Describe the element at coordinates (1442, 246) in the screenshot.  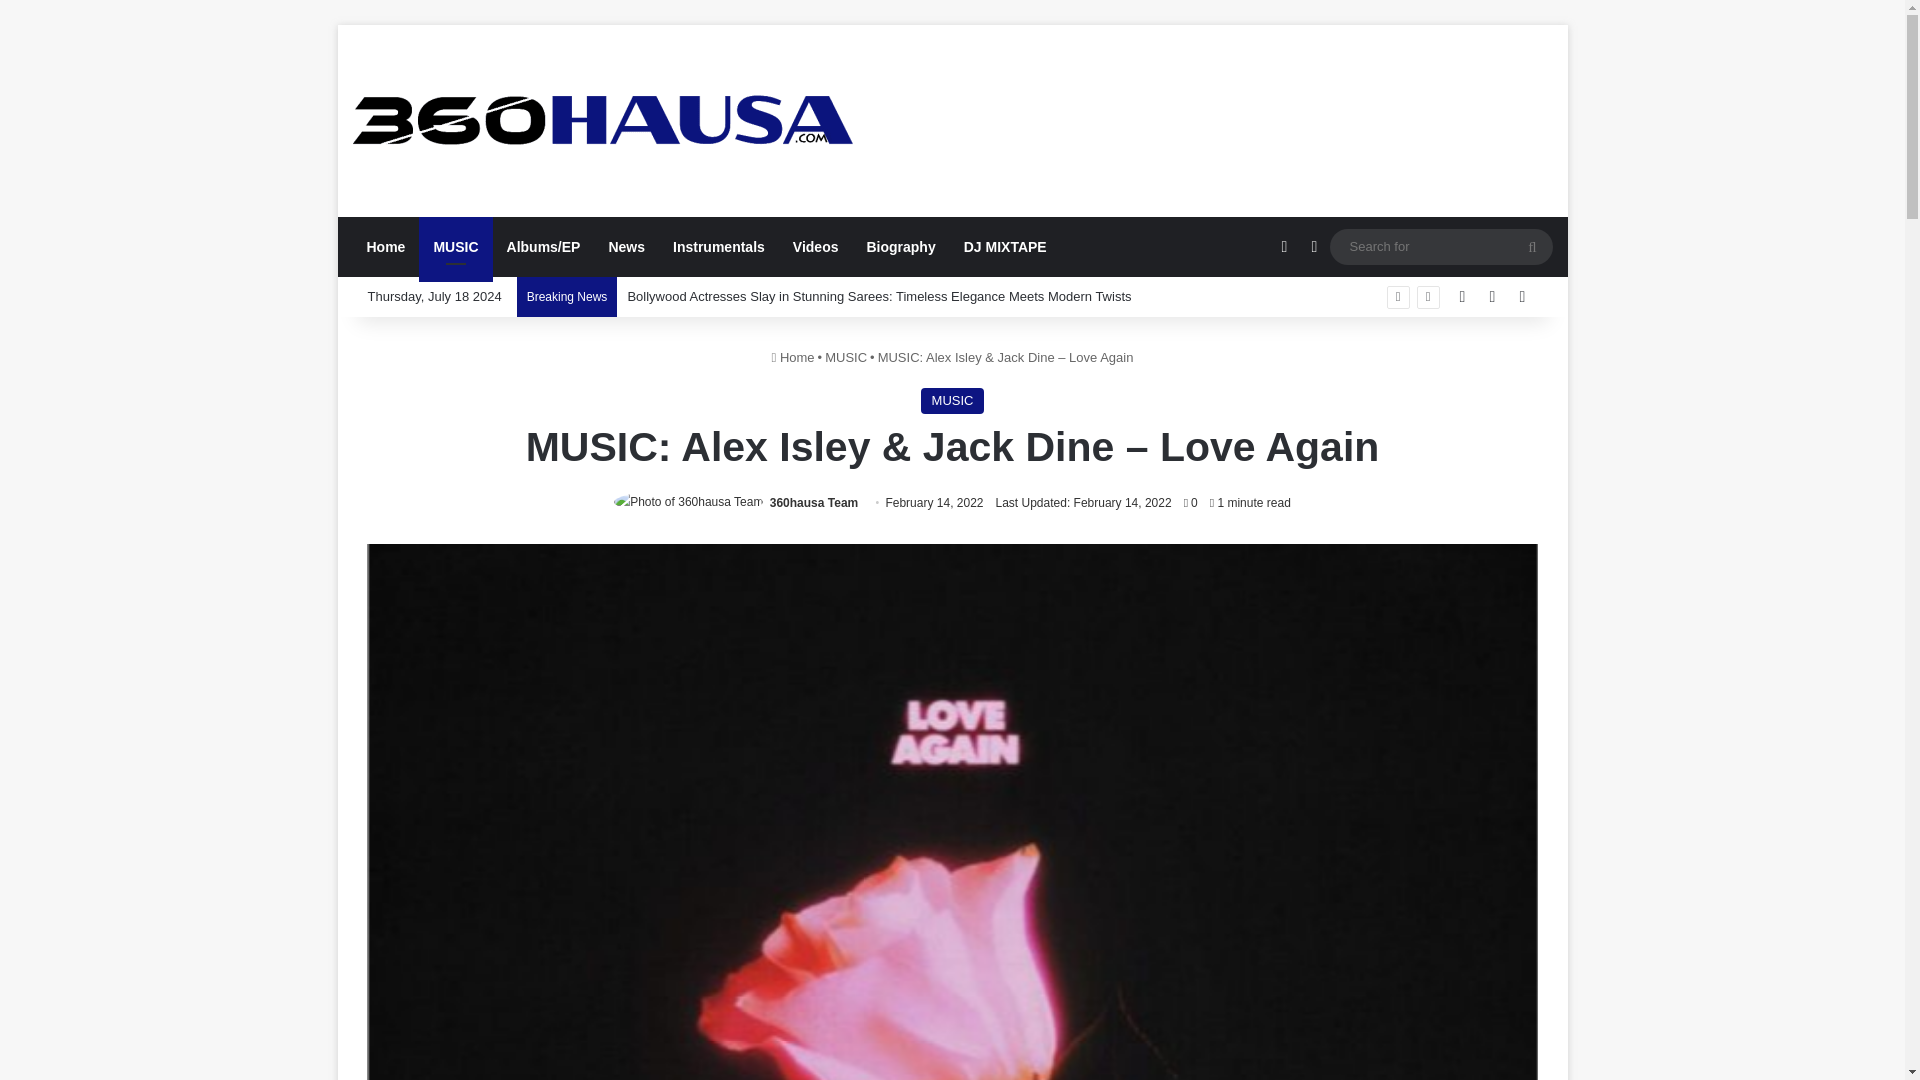
I see `Search for` at that location.